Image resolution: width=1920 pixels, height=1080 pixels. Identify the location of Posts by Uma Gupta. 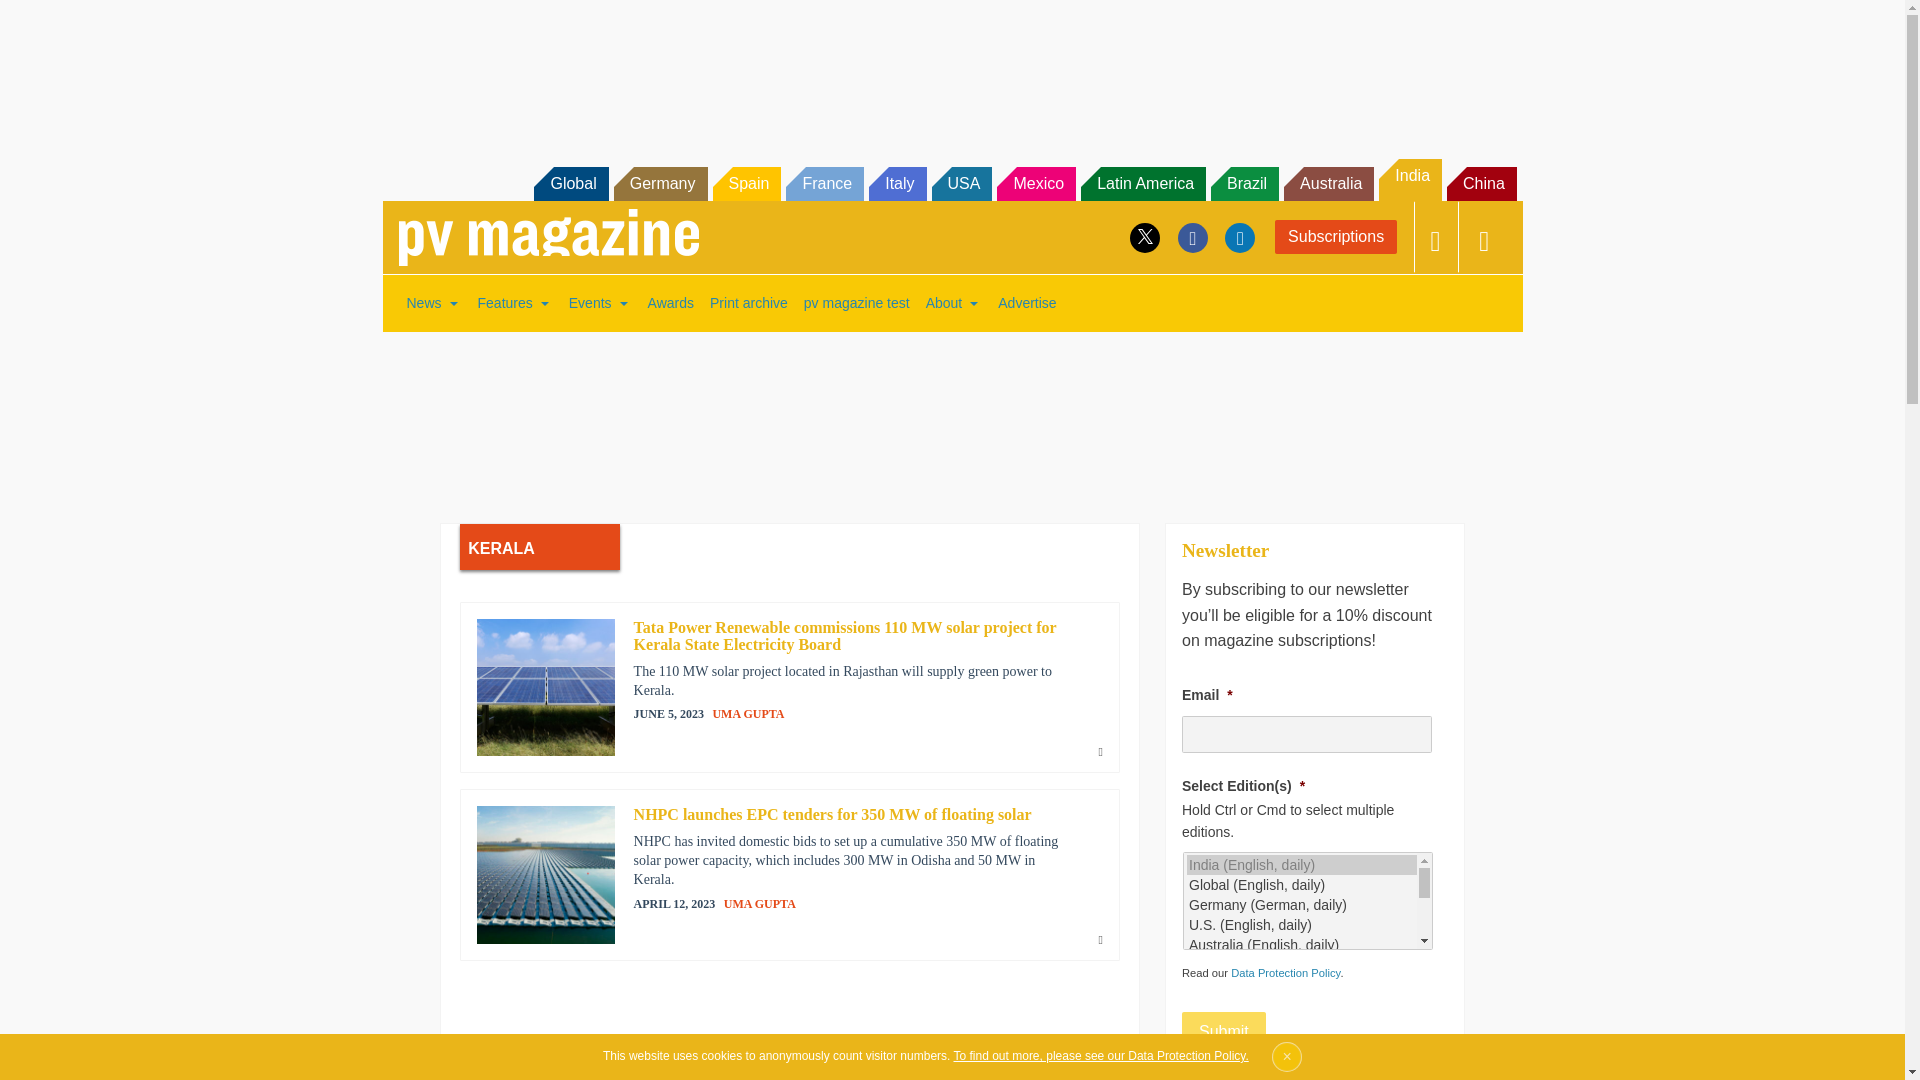
(760, 904).